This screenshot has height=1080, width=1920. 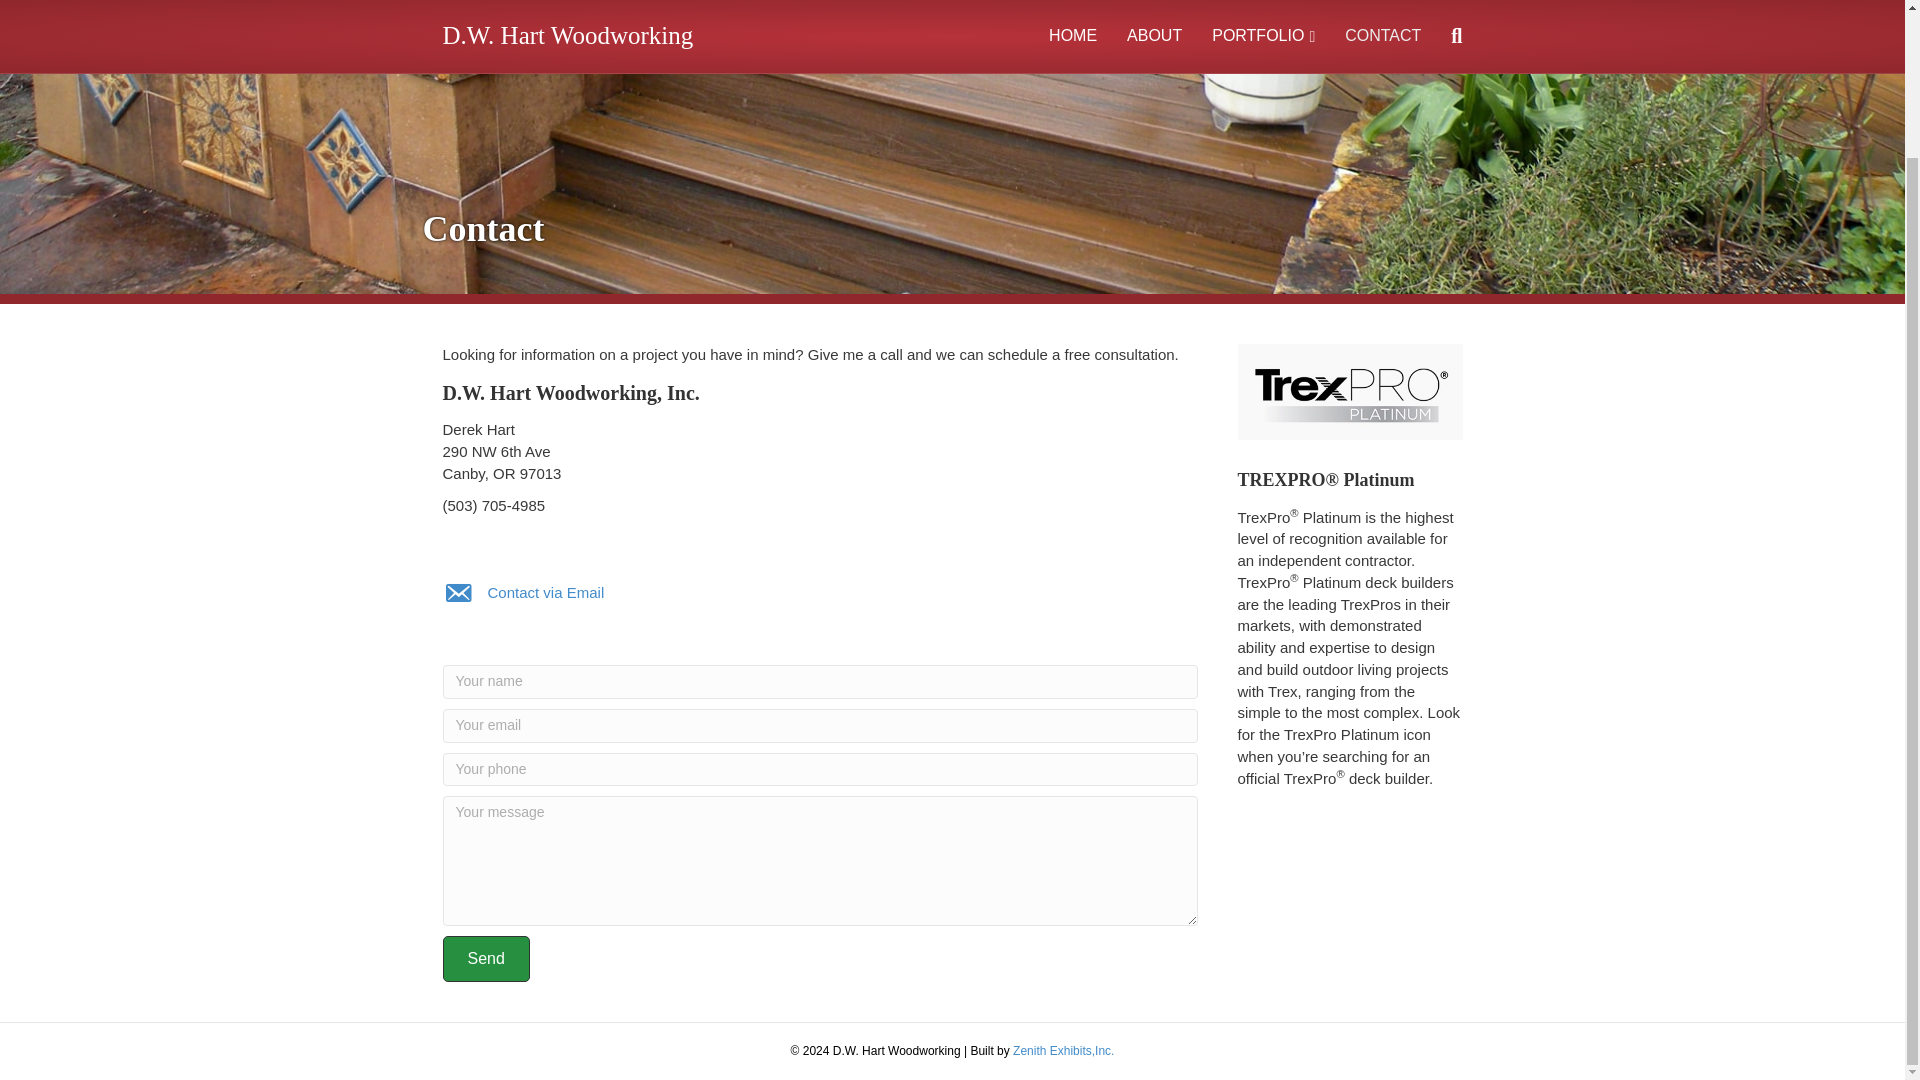 I want to click on Contact via Email, so click(x=546, y=592).